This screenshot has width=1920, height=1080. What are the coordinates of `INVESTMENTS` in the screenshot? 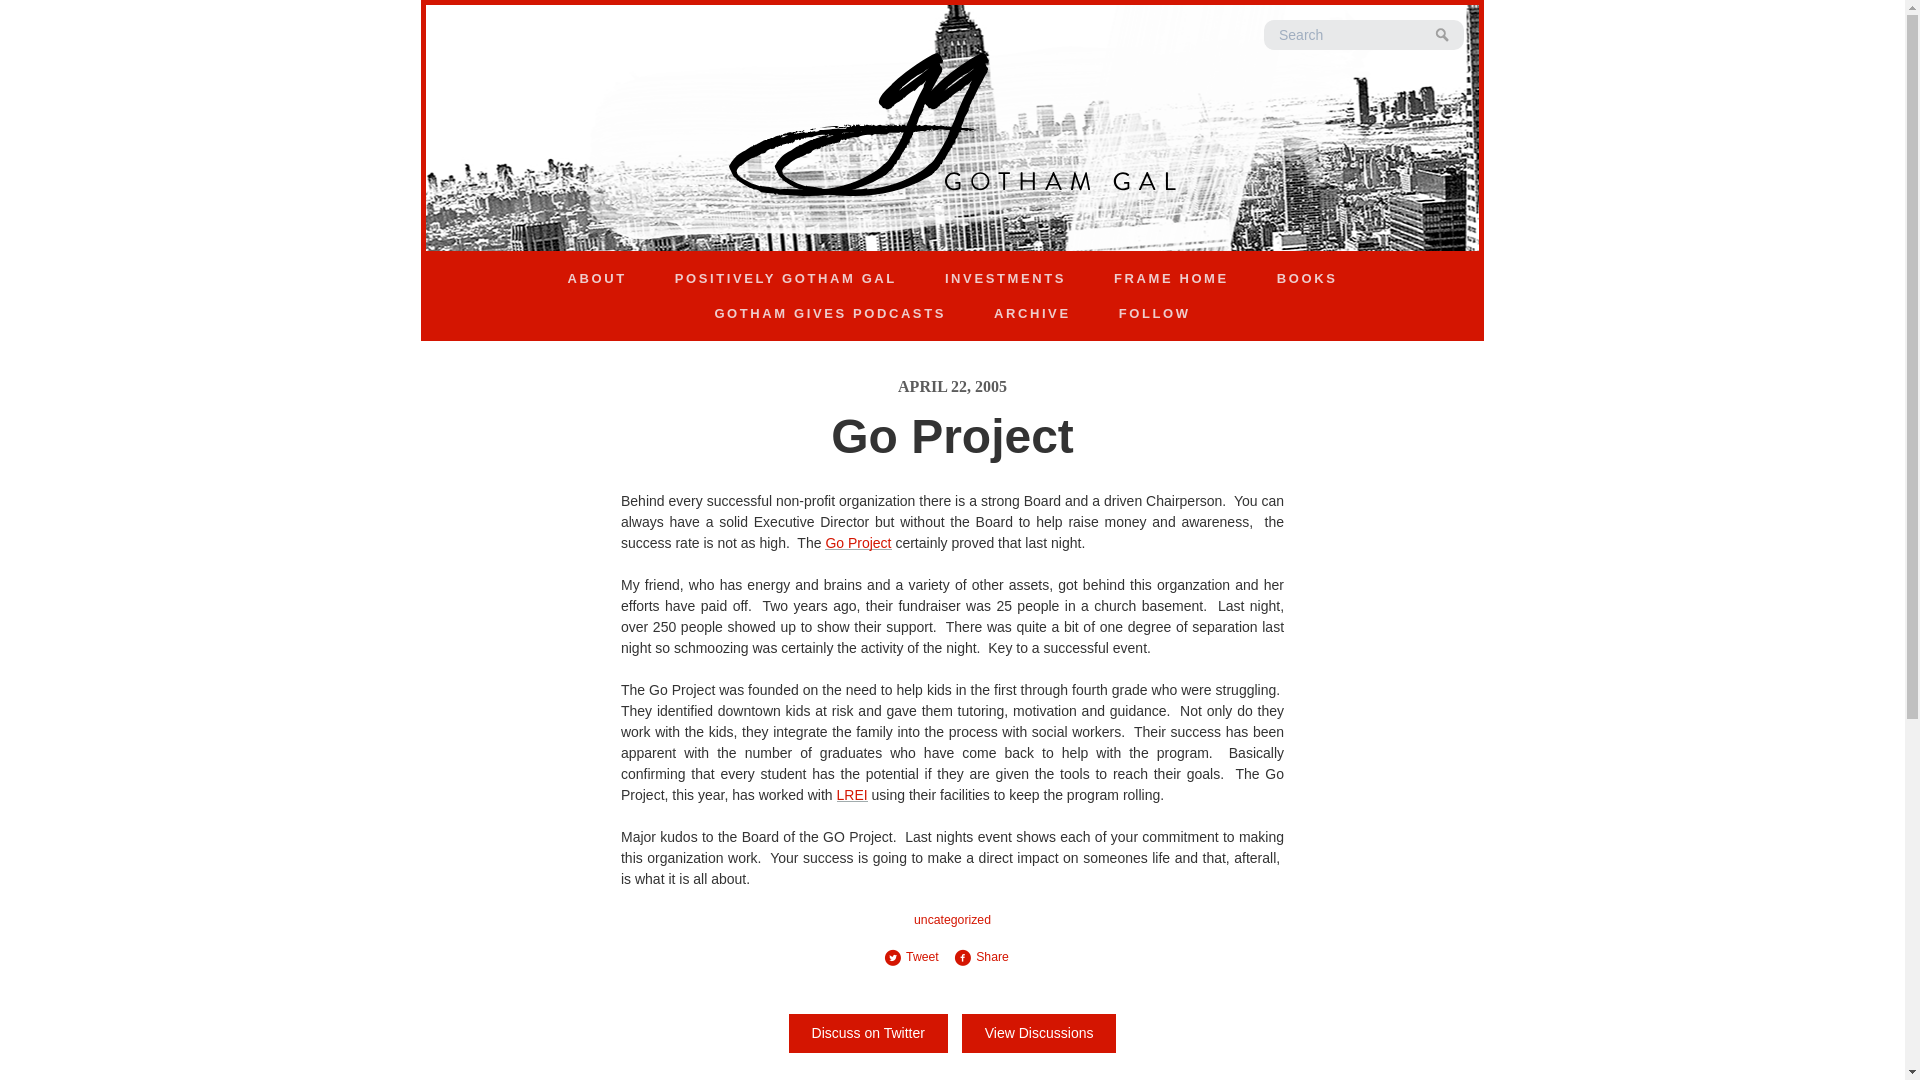 It's located at (1006, 278).